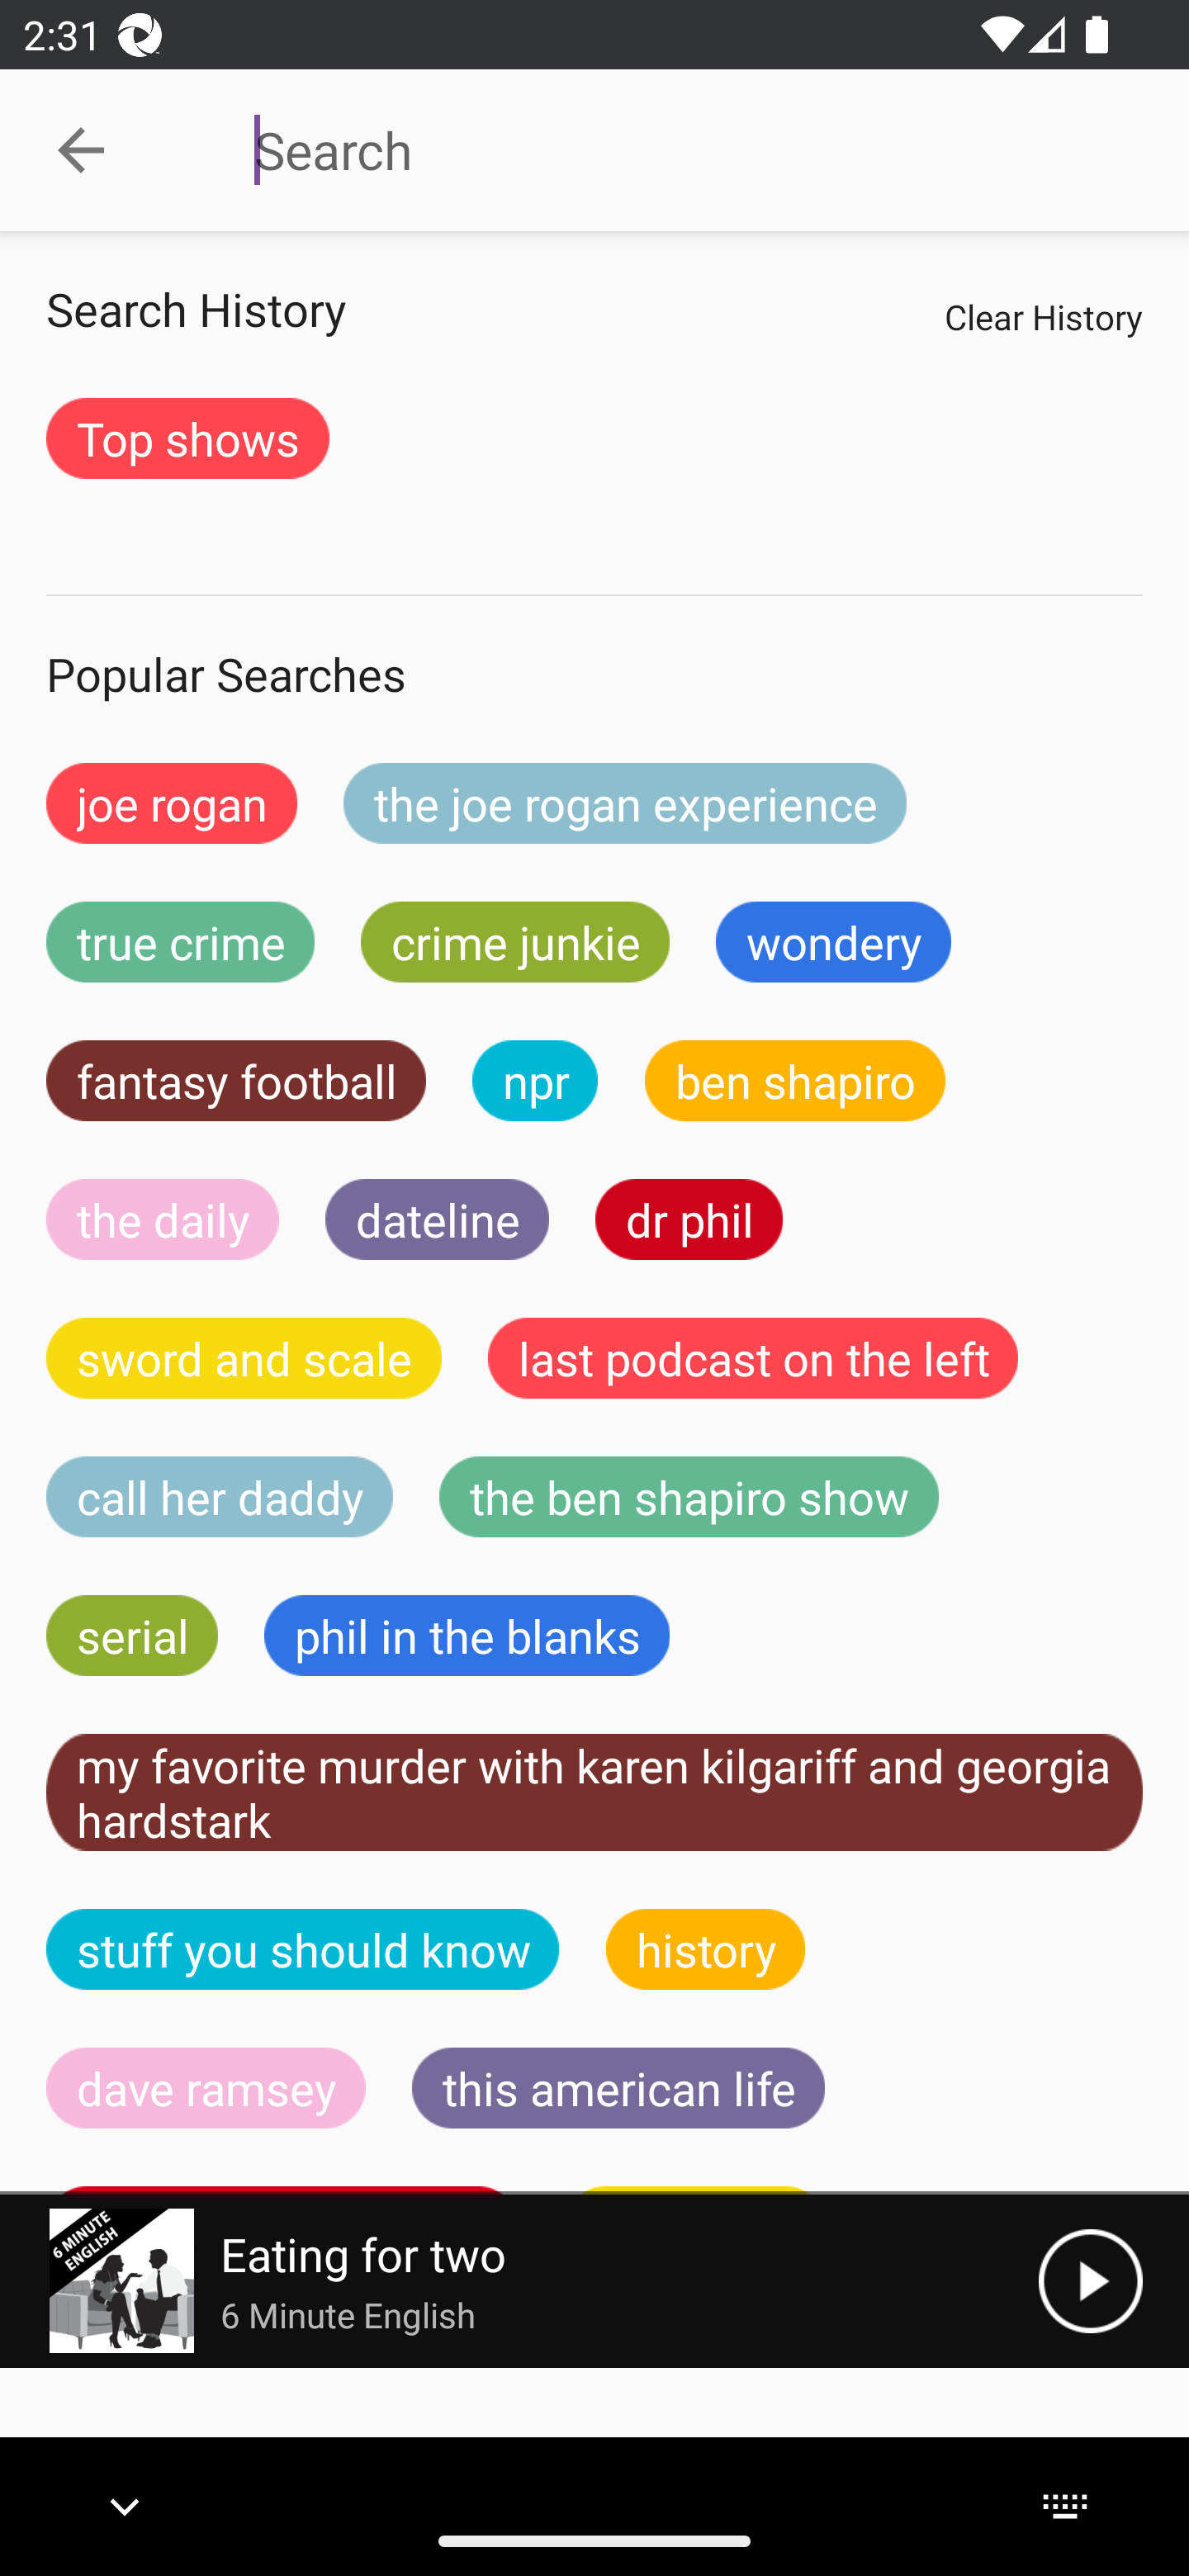  I want to click on sword and scale, so click(244, 1359).